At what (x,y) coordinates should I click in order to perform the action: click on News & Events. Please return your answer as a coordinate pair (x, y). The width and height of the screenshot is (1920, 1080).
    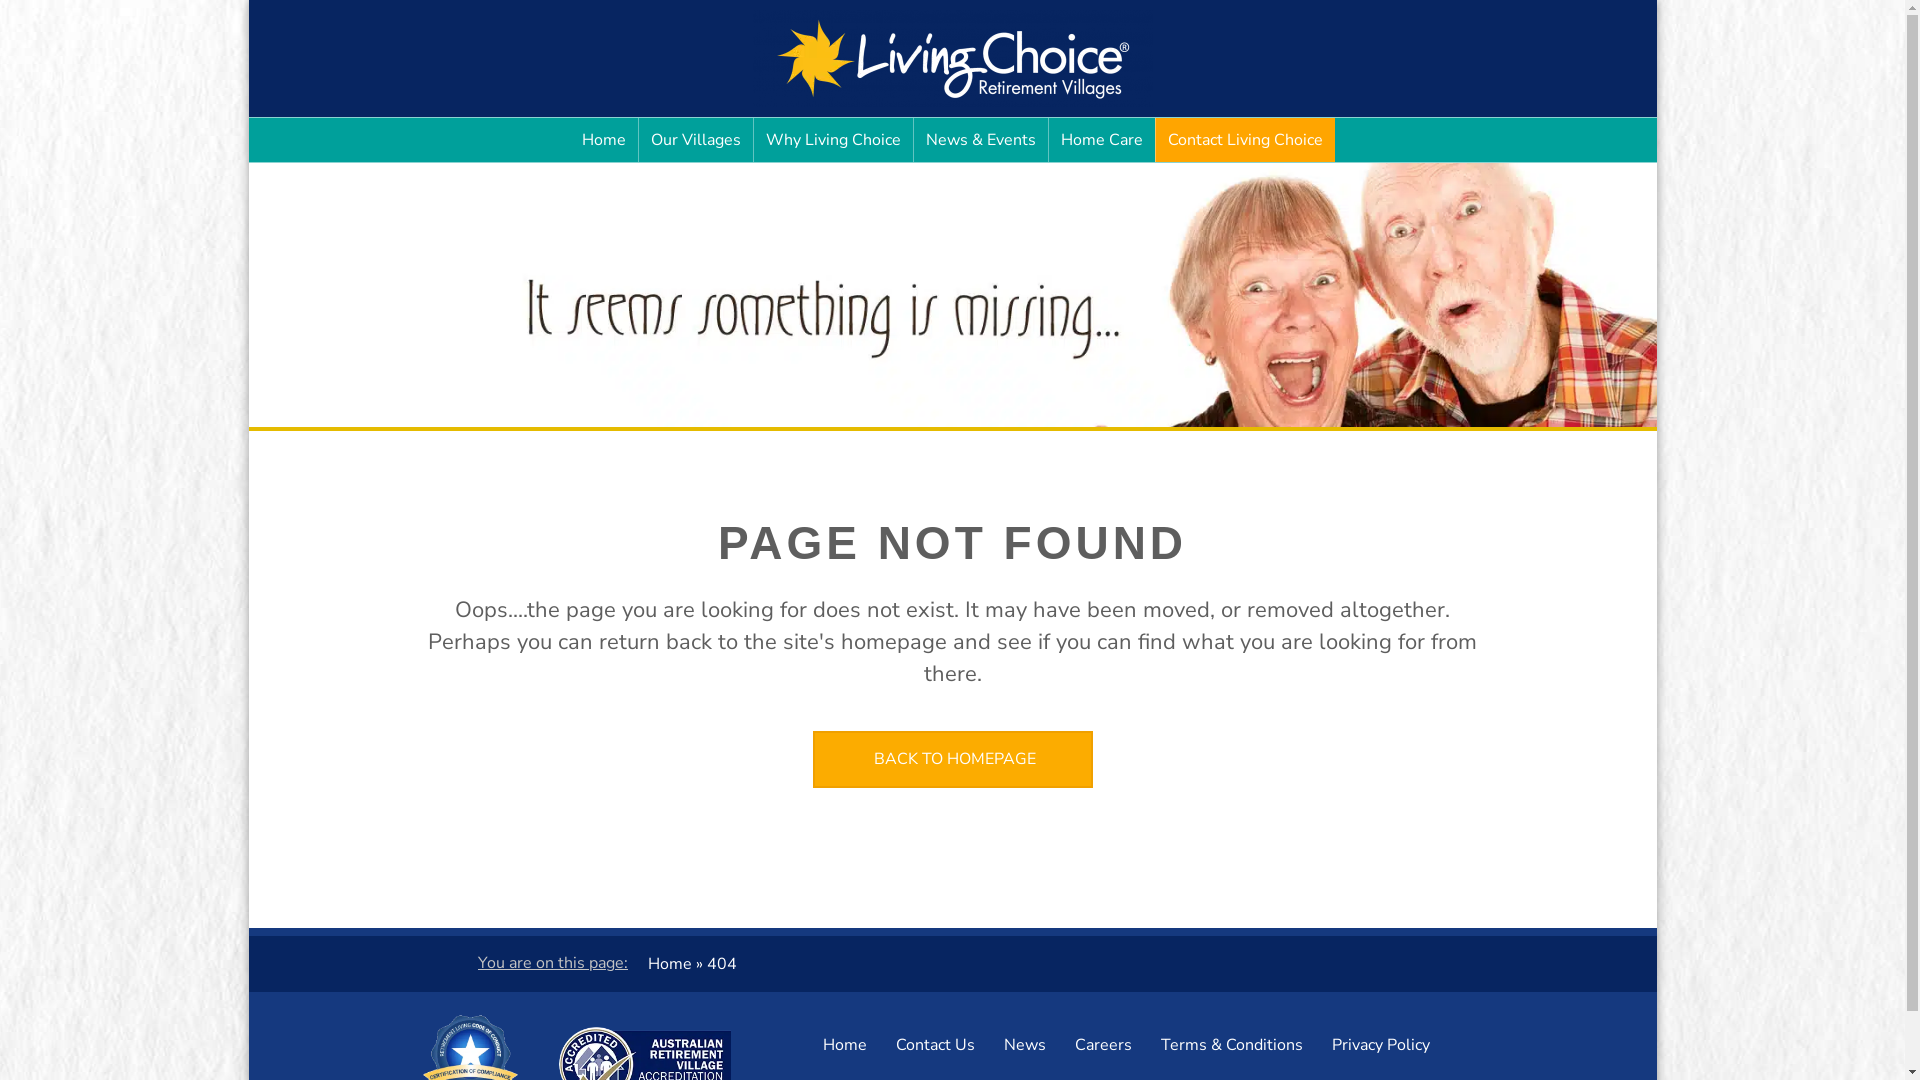
    Looking at the image, I should click on (981, 140).